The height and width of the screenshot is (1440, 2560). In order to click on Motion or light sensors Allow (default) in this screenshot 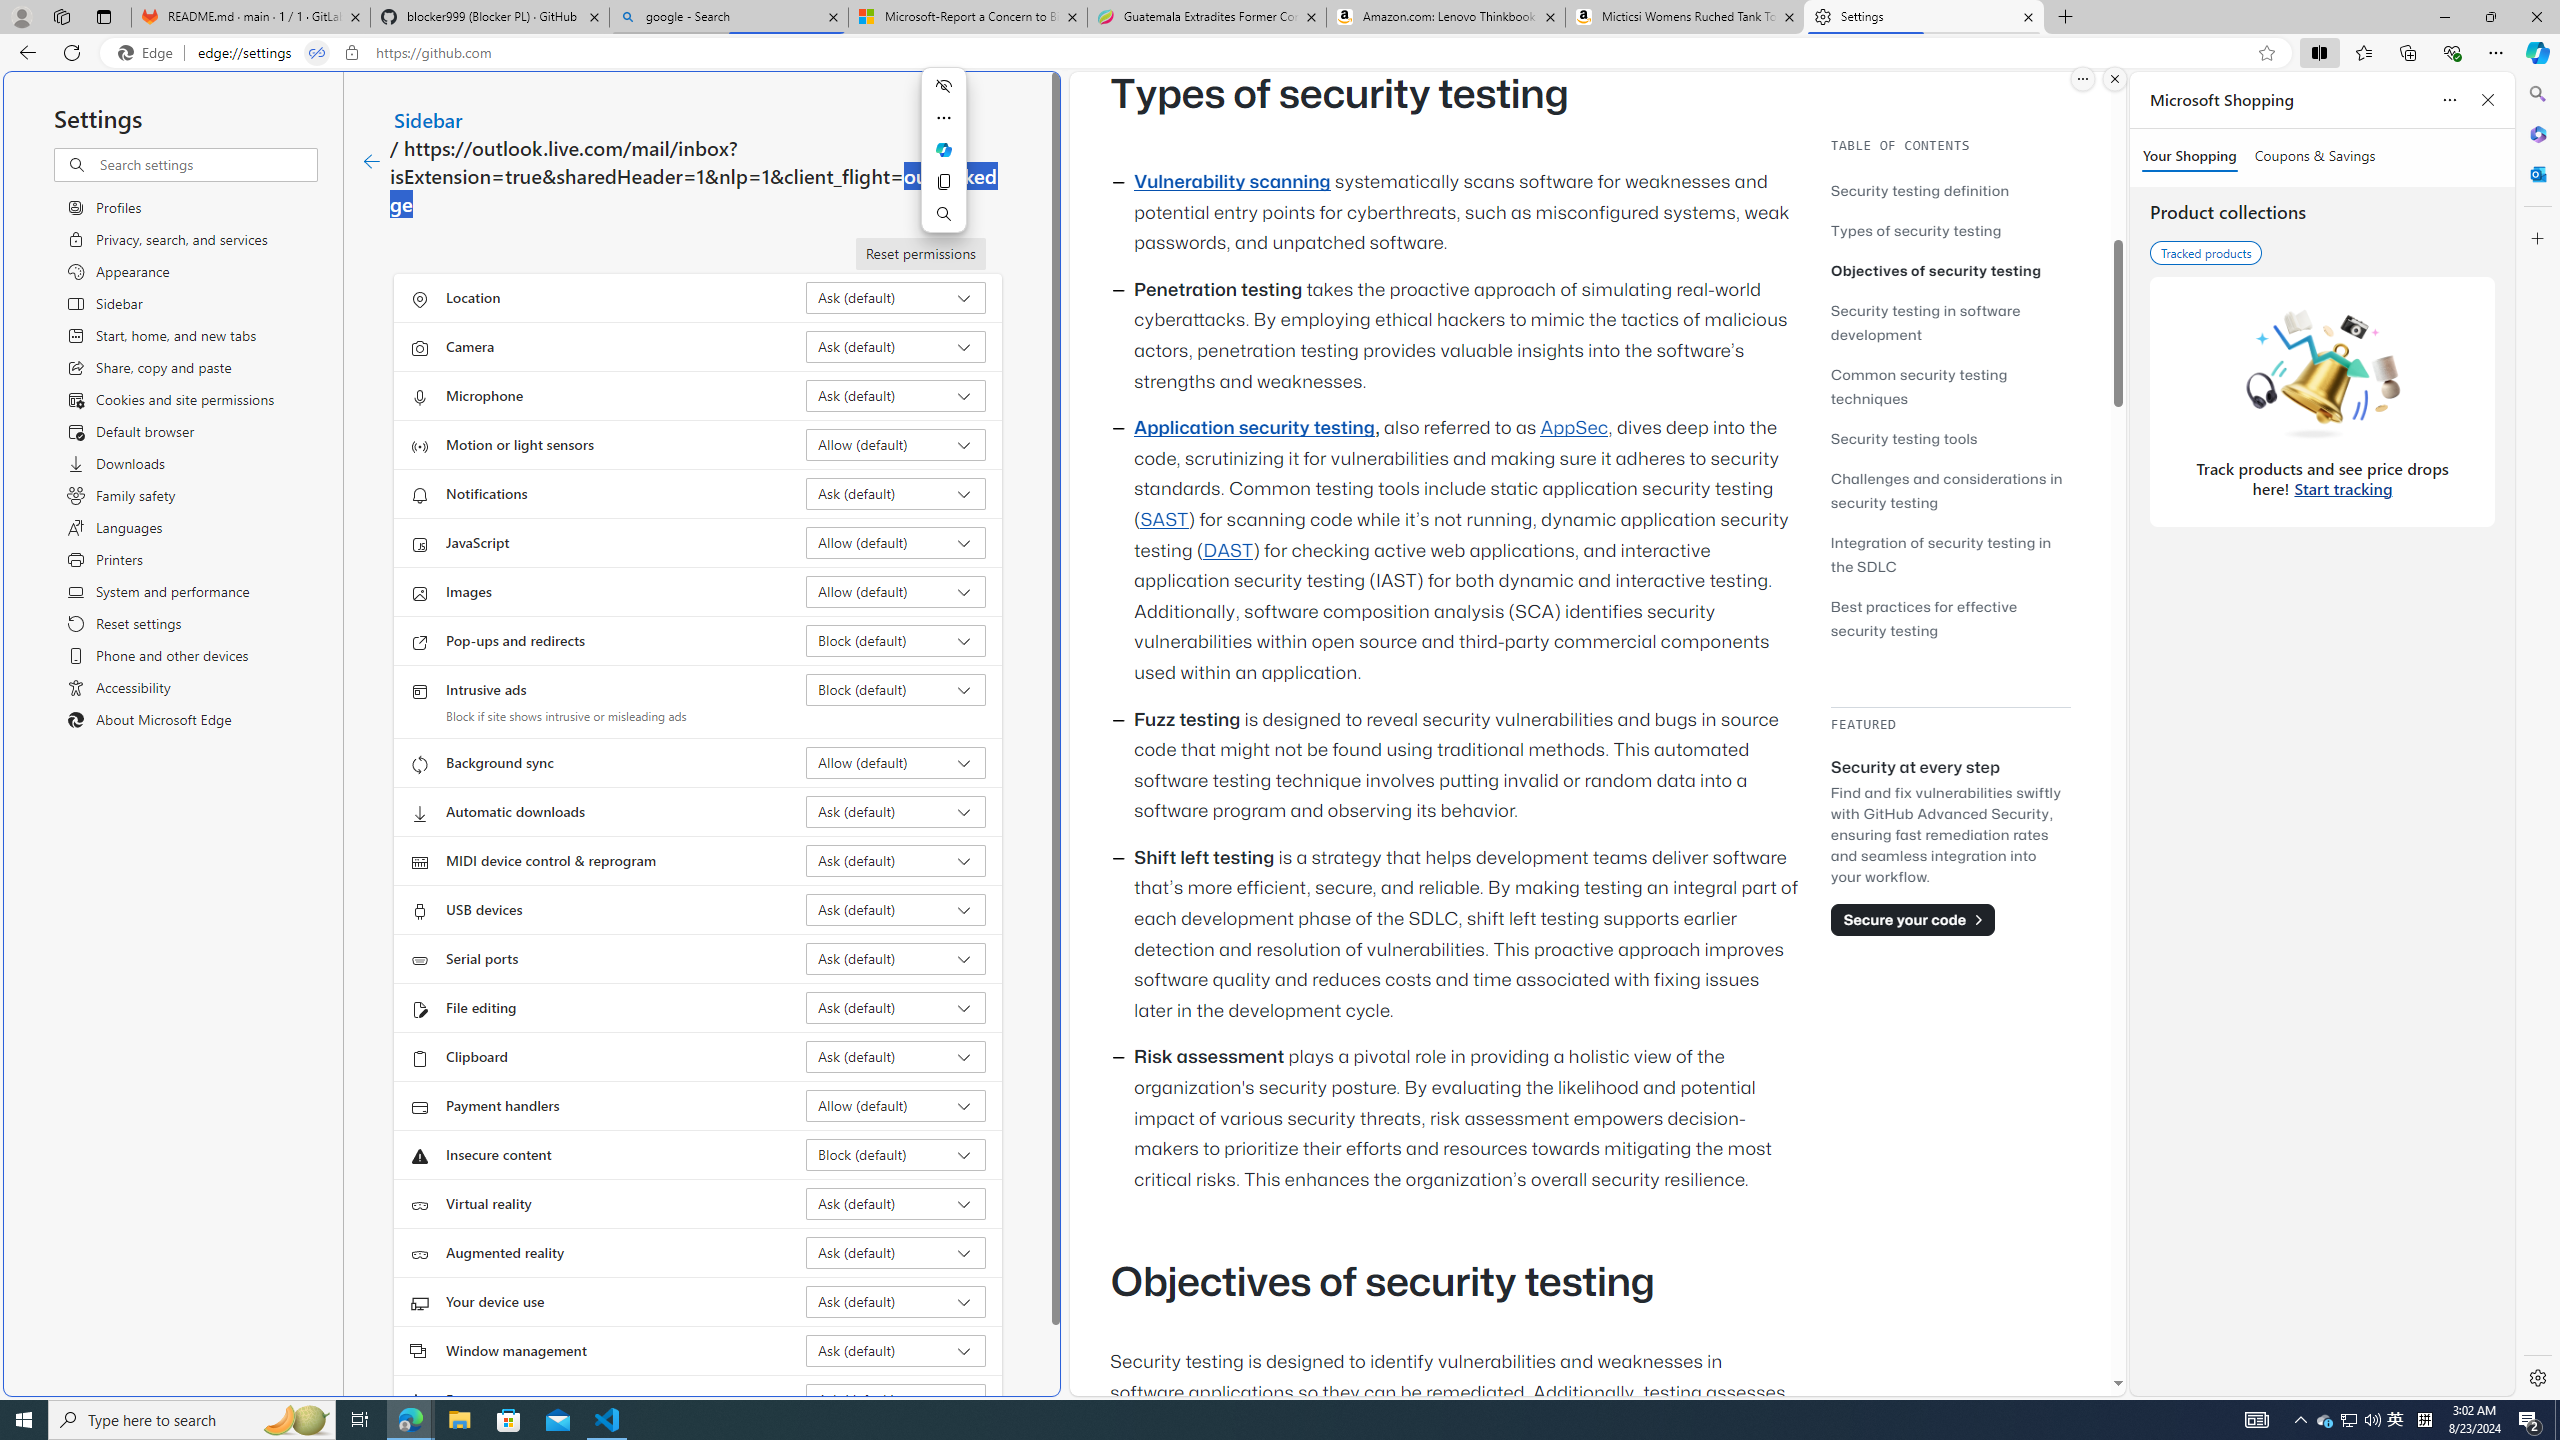, I will do `click(896, 444)`.